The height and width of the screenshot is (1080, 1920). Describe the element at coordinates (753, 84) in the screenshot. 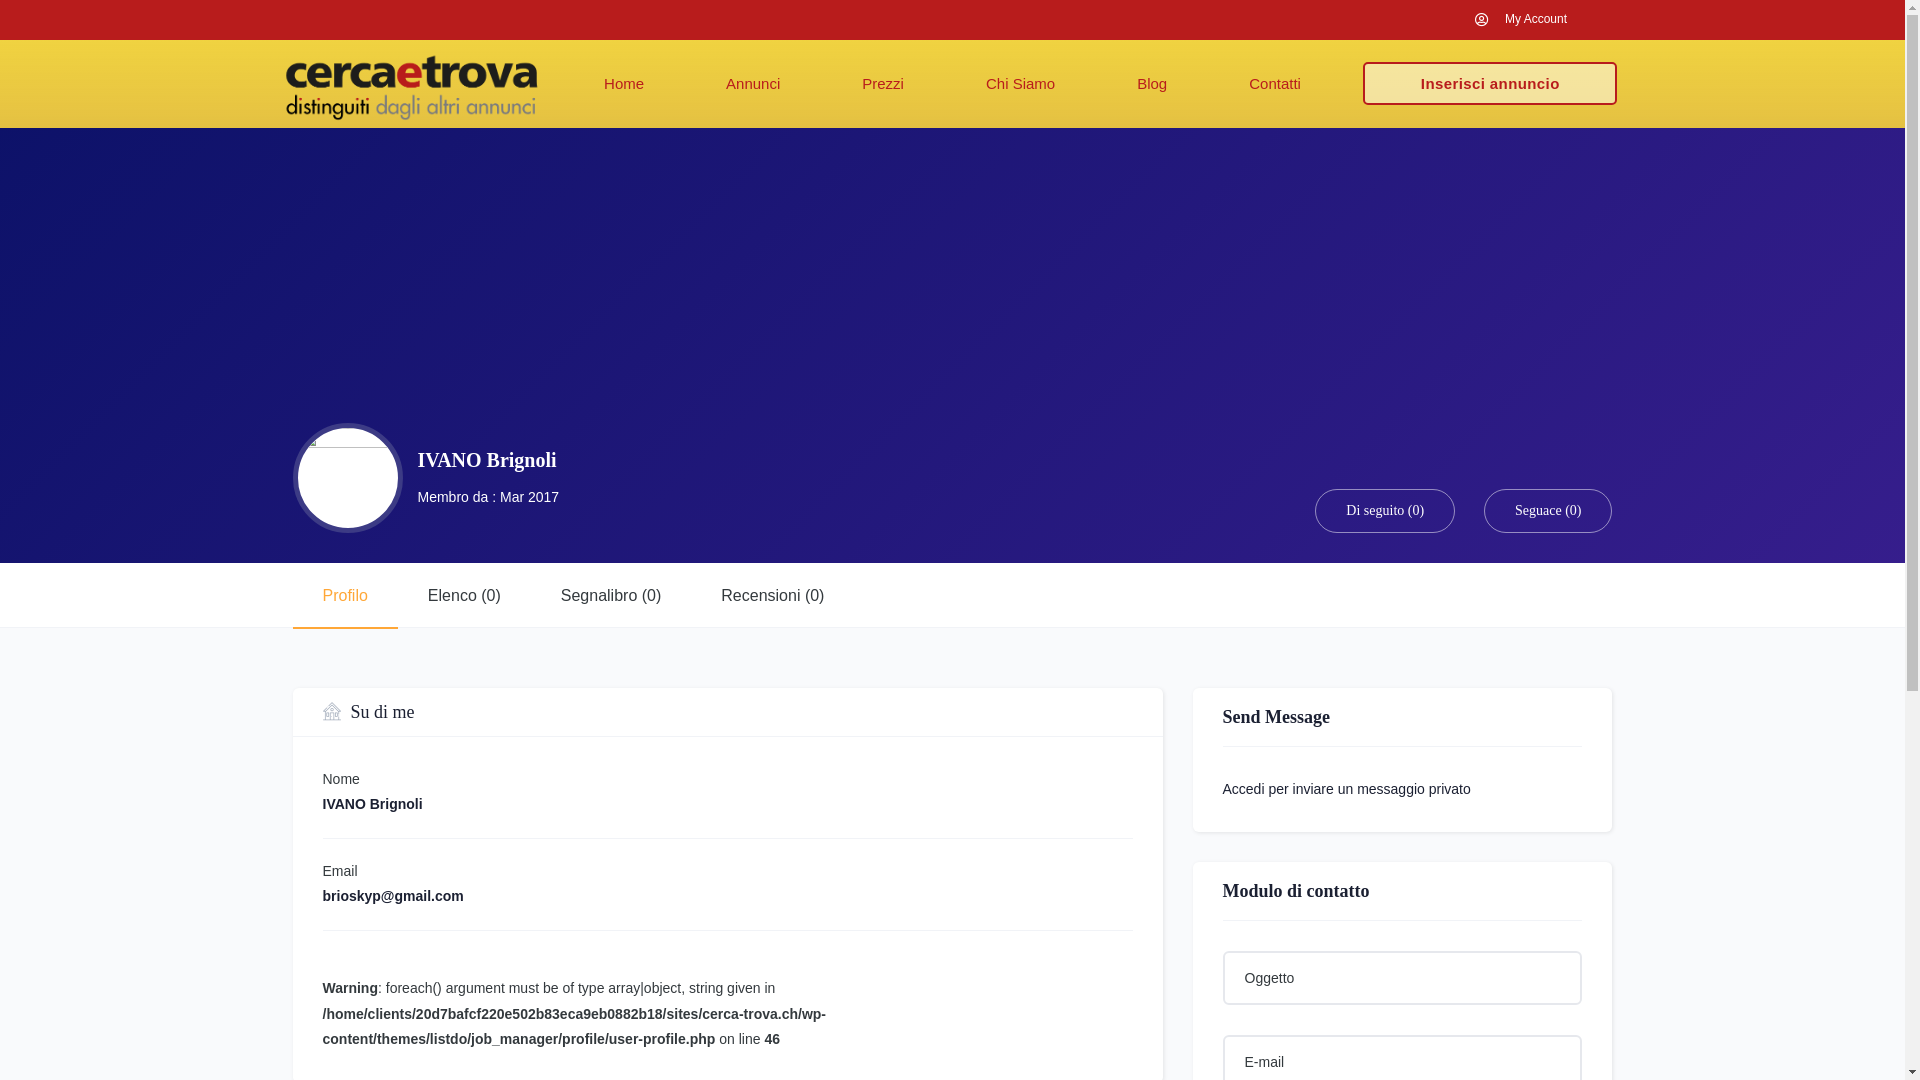

I see `Annunci` at that location.